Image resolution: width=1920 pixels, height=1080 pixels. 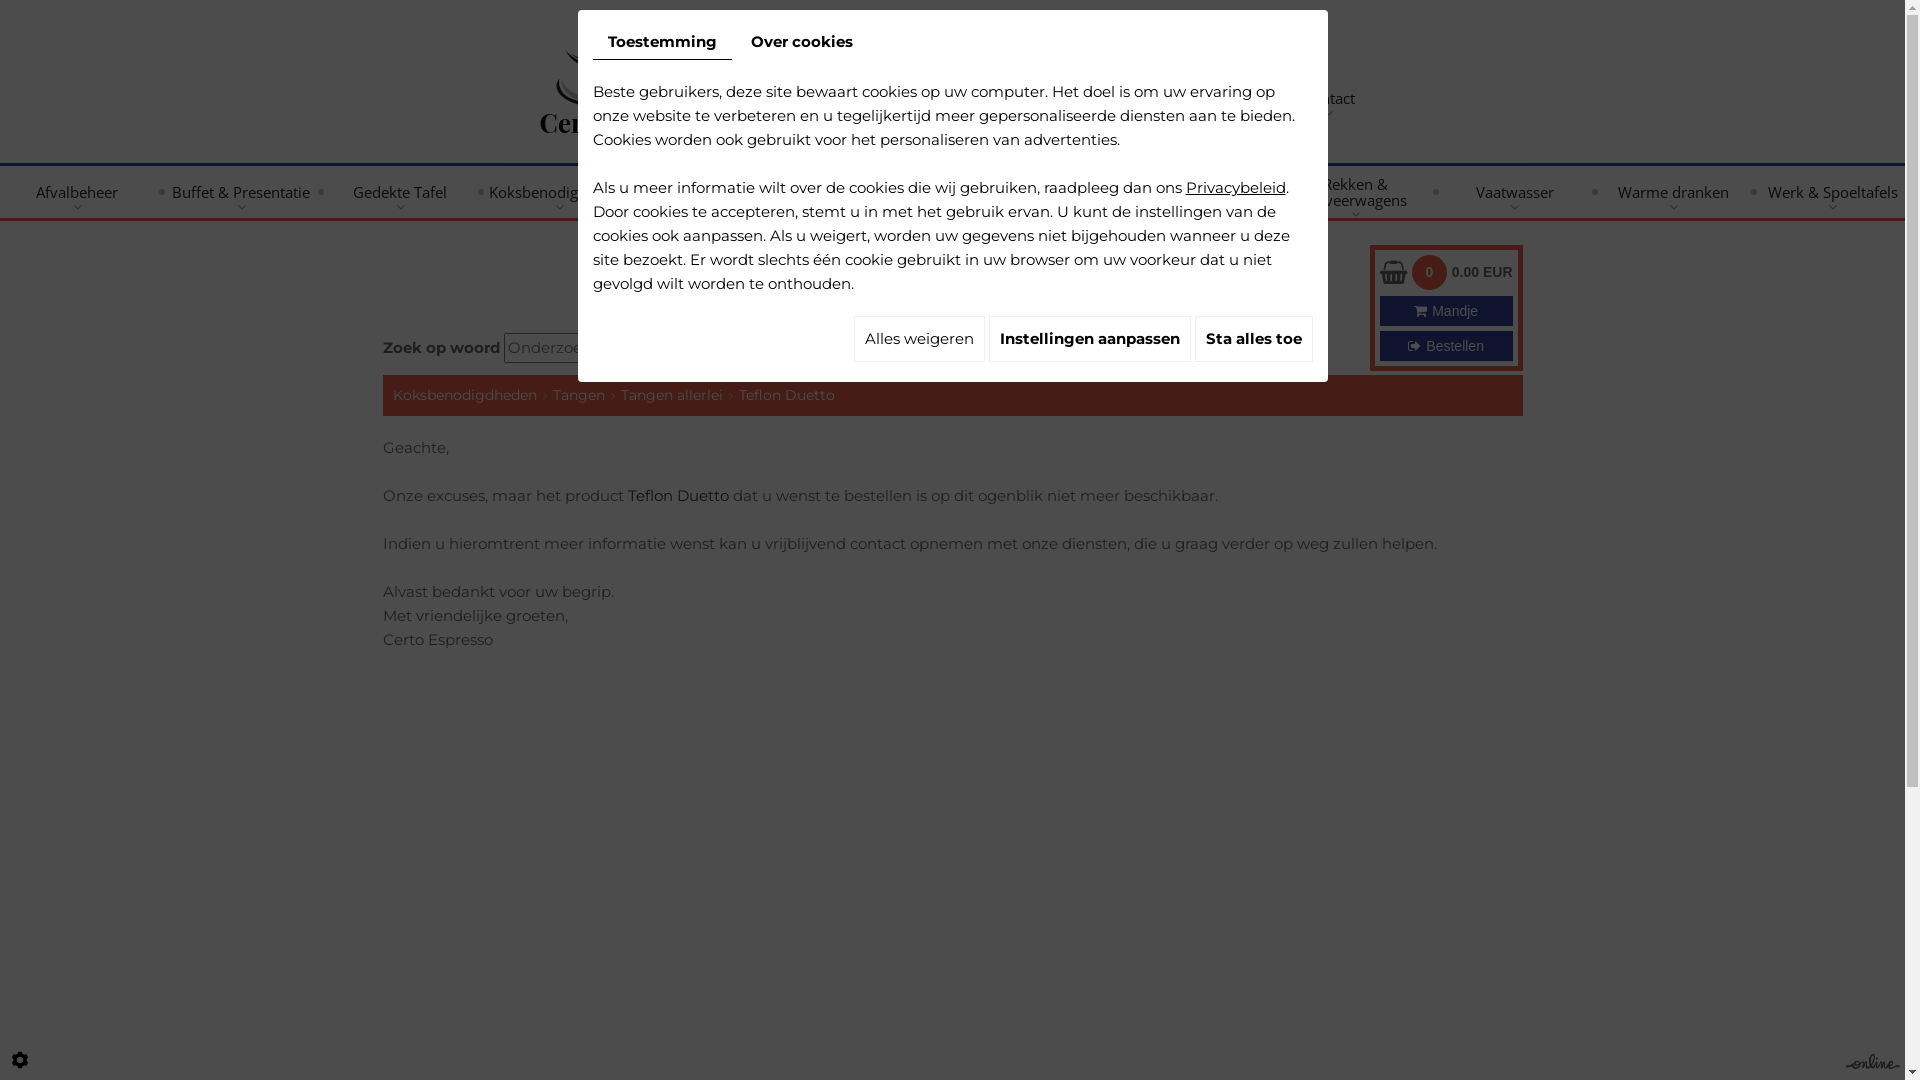 What do you see at coordinates (400, 192) in the screenshot?
I see `Gedekte Tafel` at bounding box center [400, 192].